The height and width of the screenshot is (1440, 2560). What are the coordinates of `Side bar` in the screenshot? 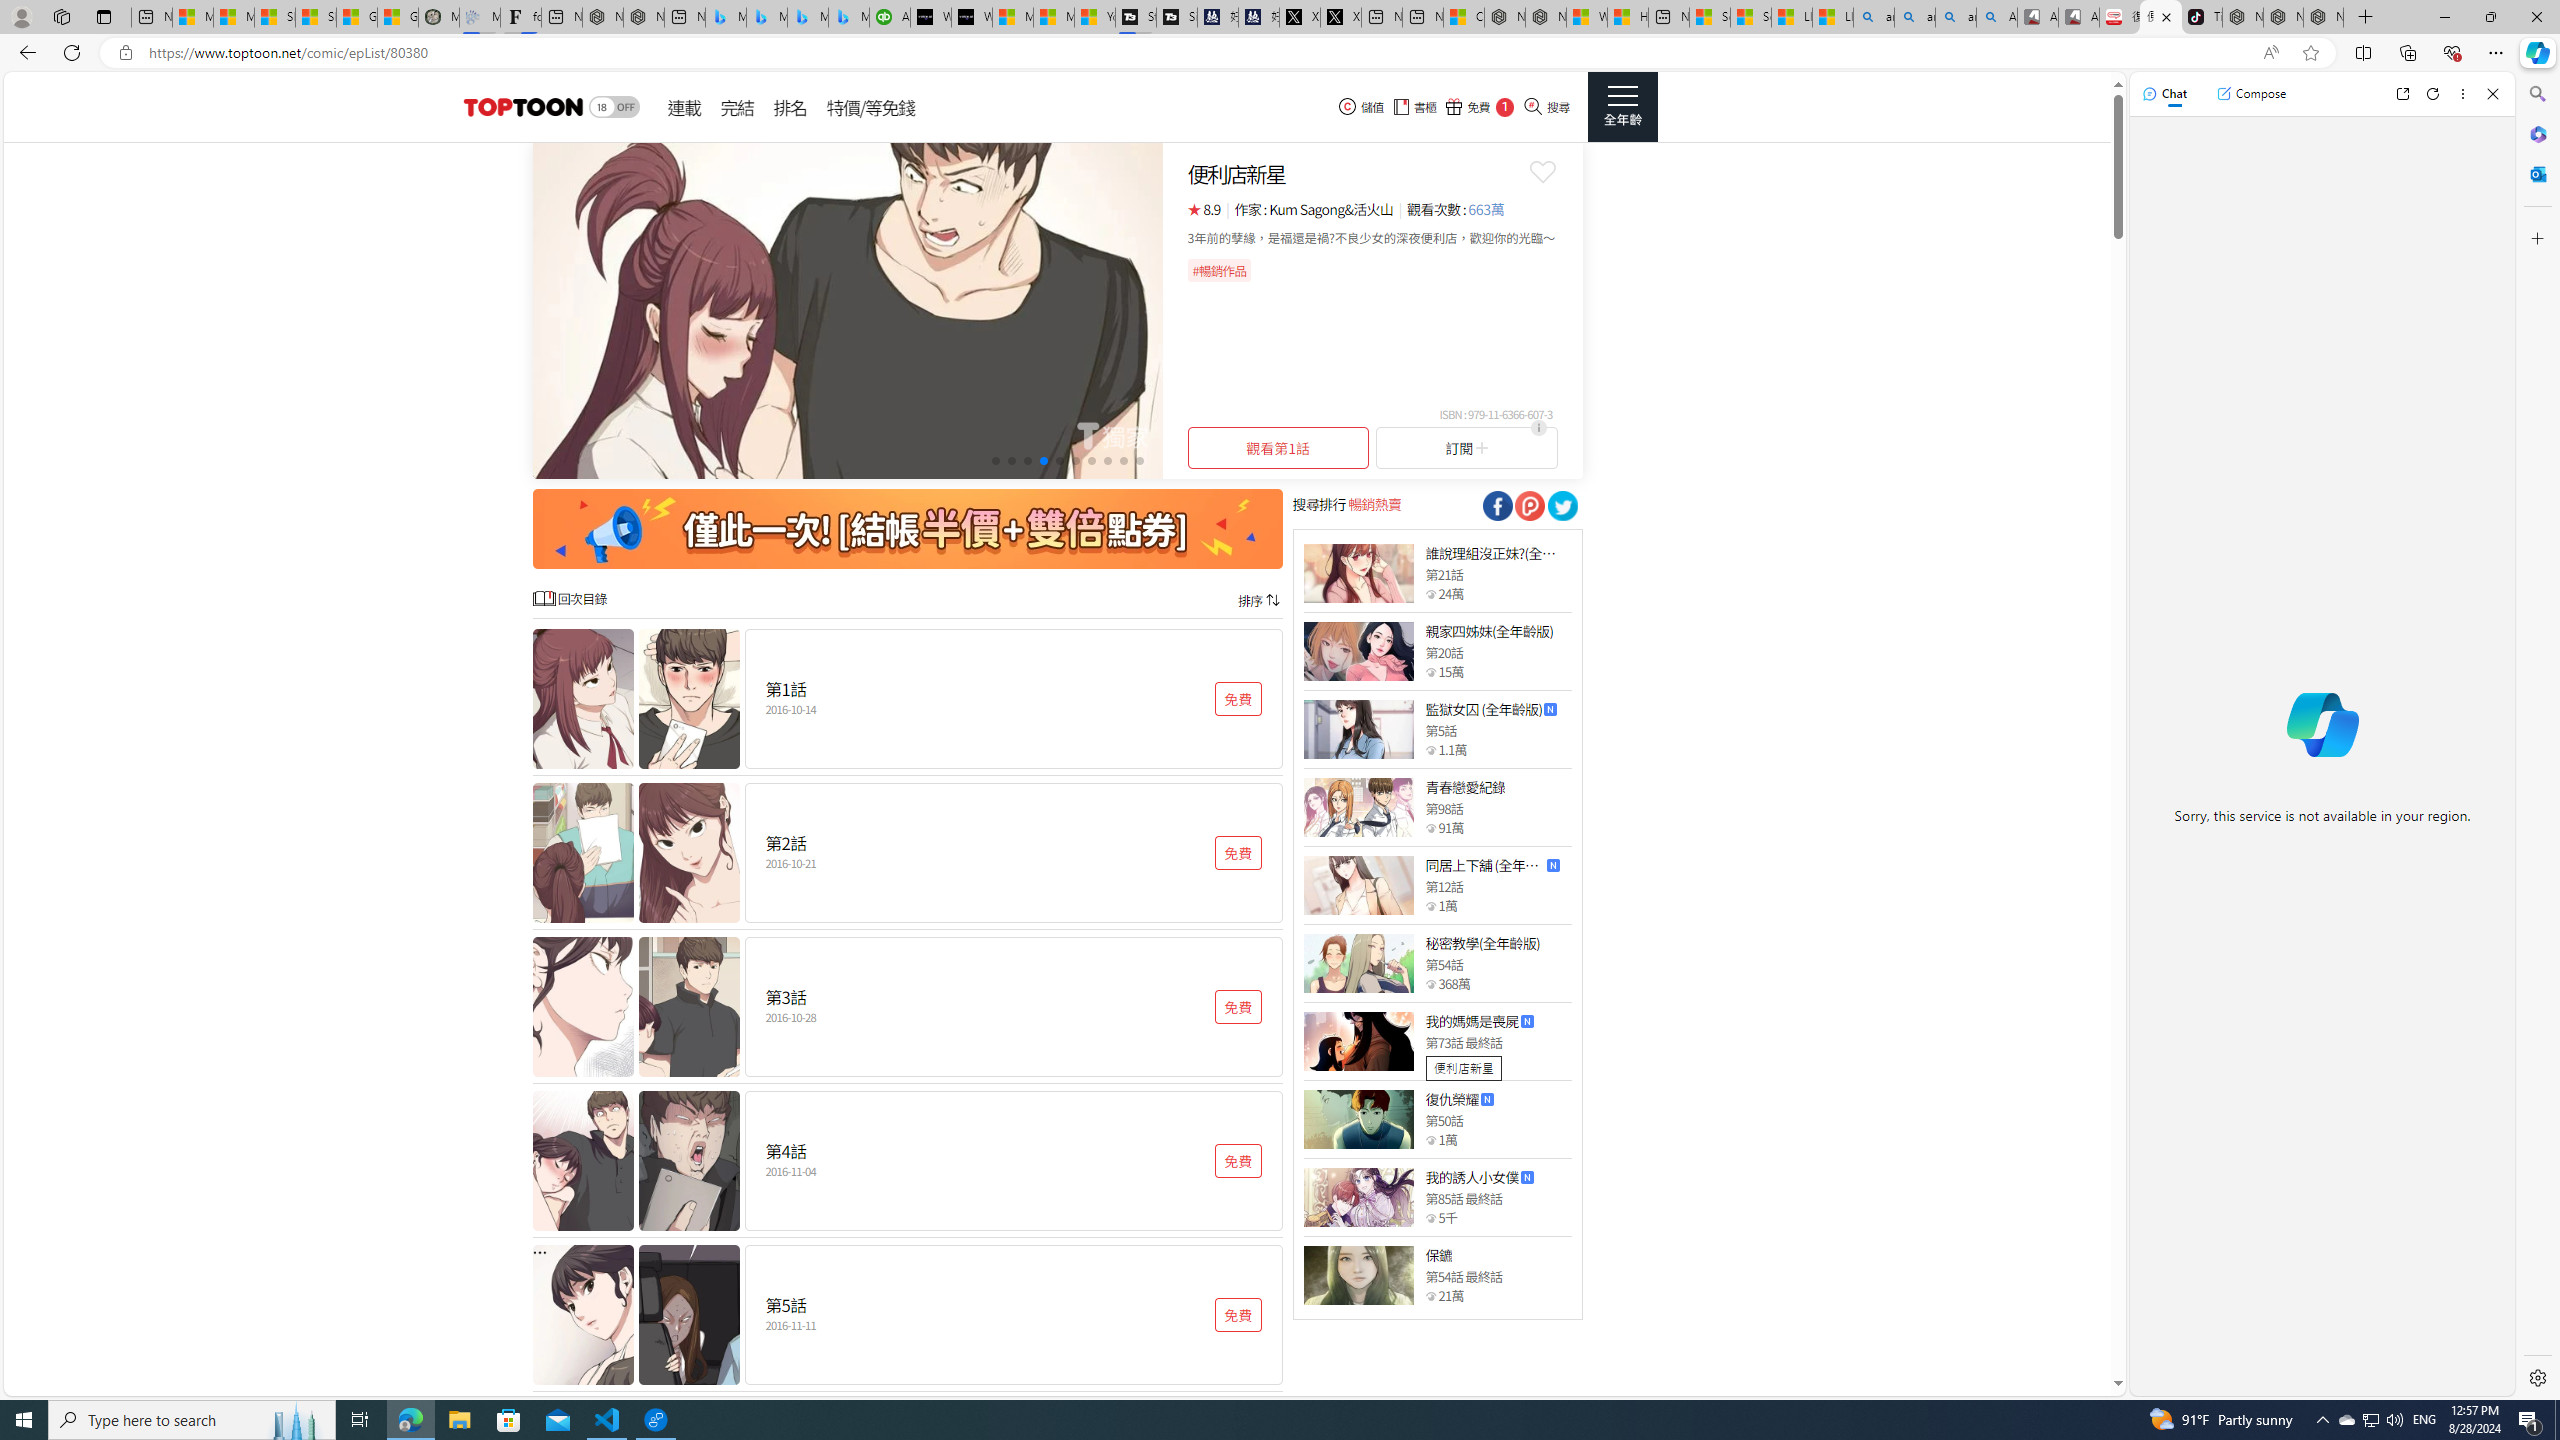 It's located at (2538, 736).